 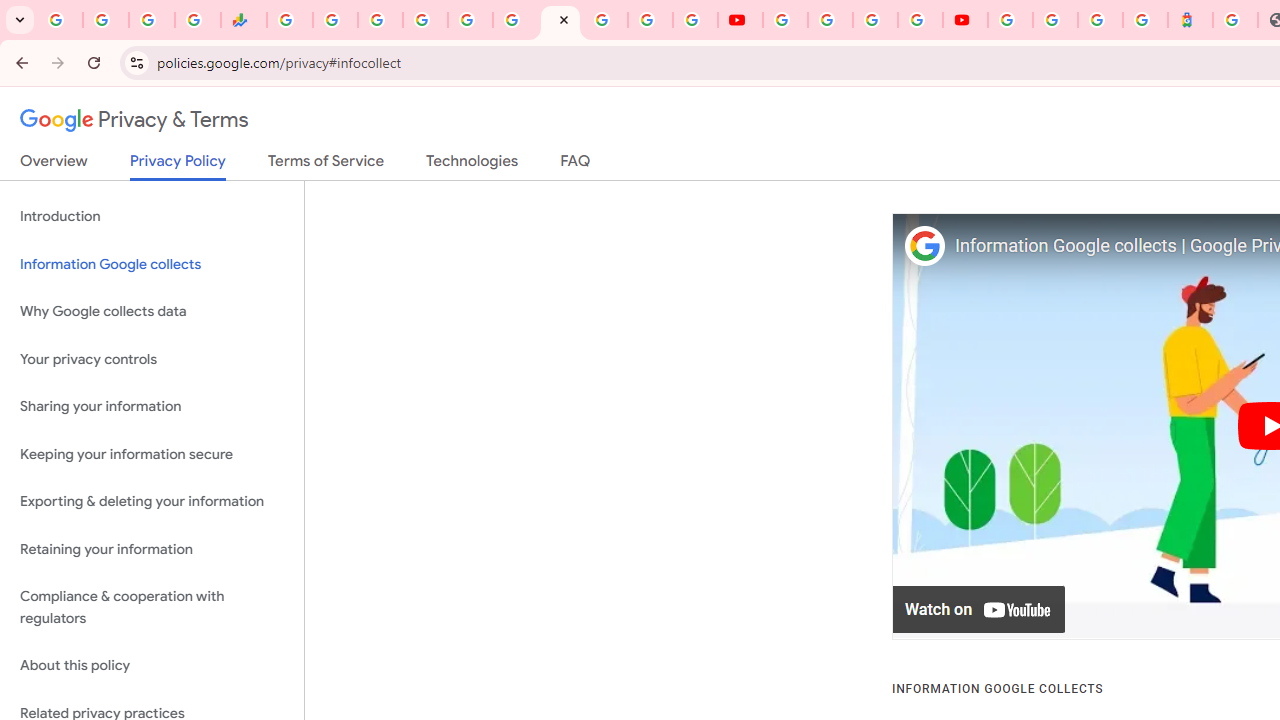 What do you see at coordinates (1055, 20) in the screenshot?
I see `Sign in - Google Accounts` at bounding box center [1055, 20].